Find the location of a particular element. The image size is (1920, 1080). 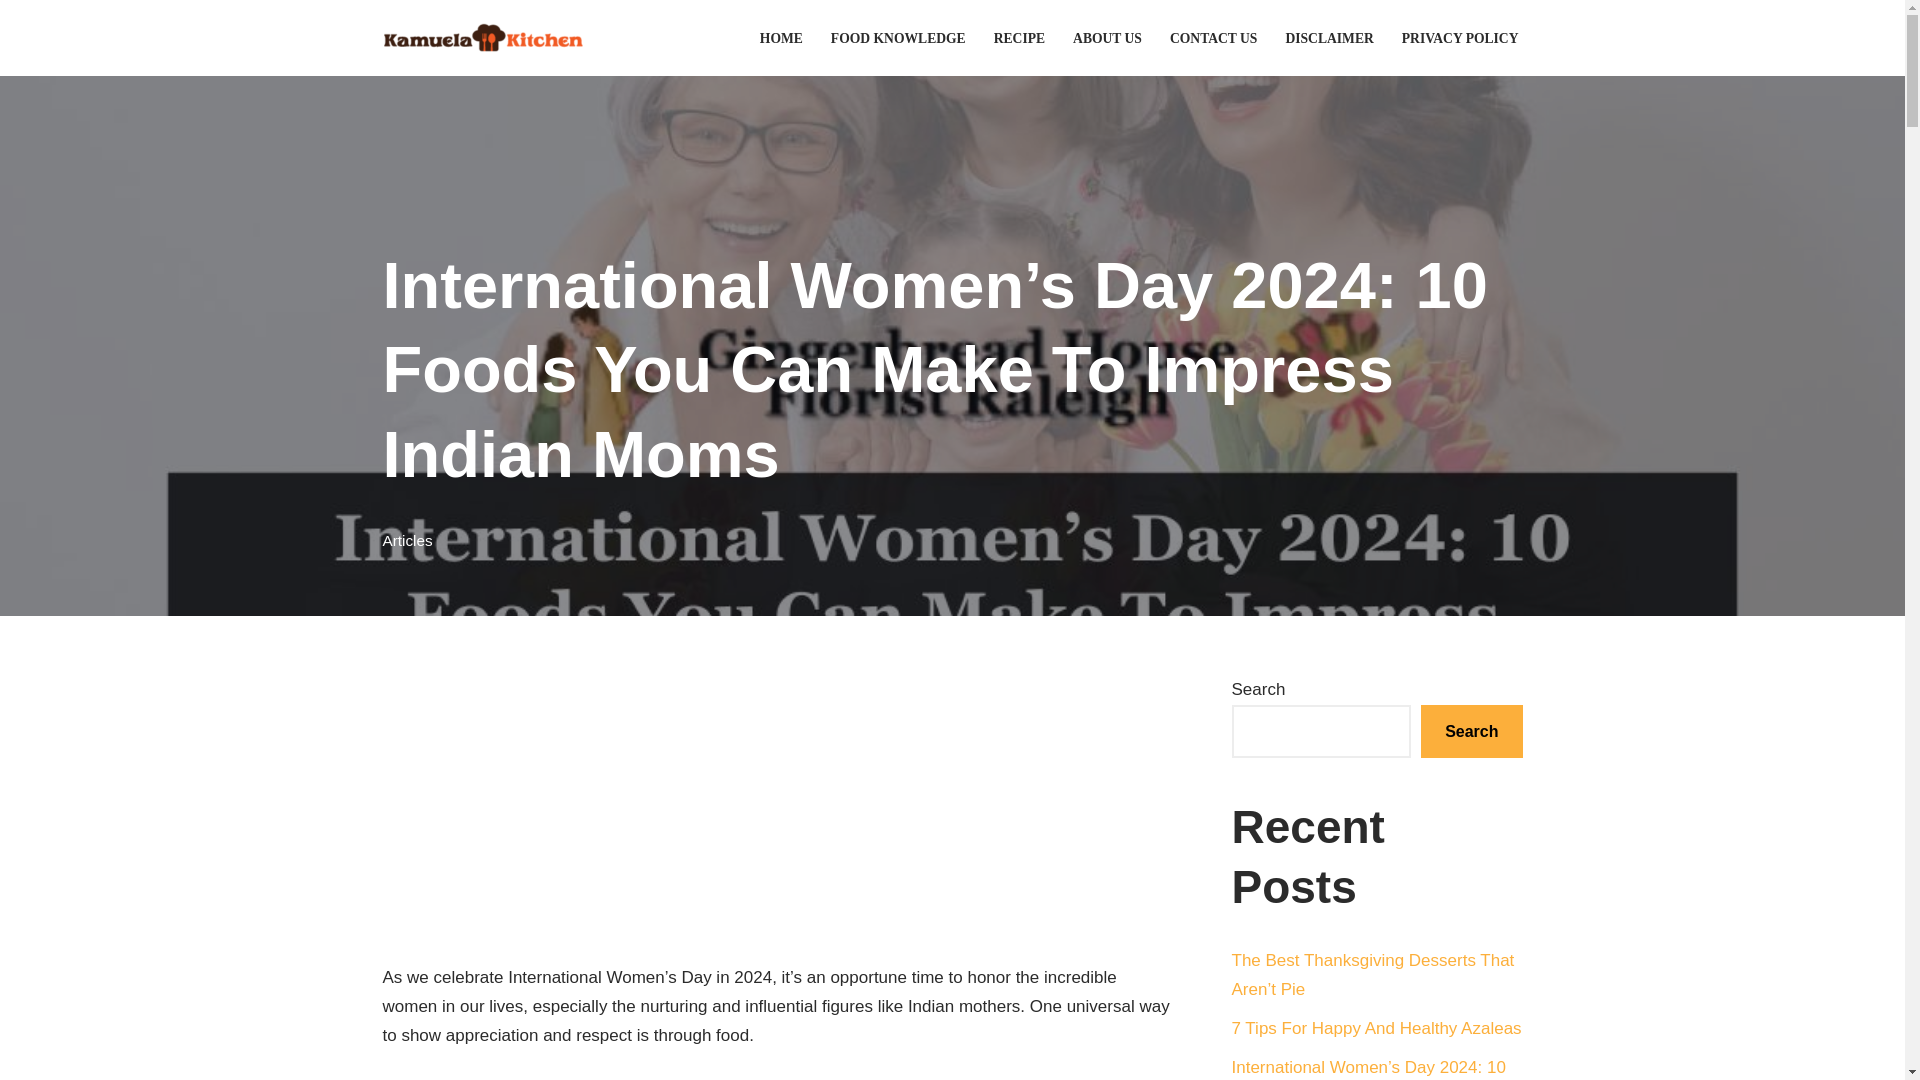

Advertisement is located at coordinates (776, 816).